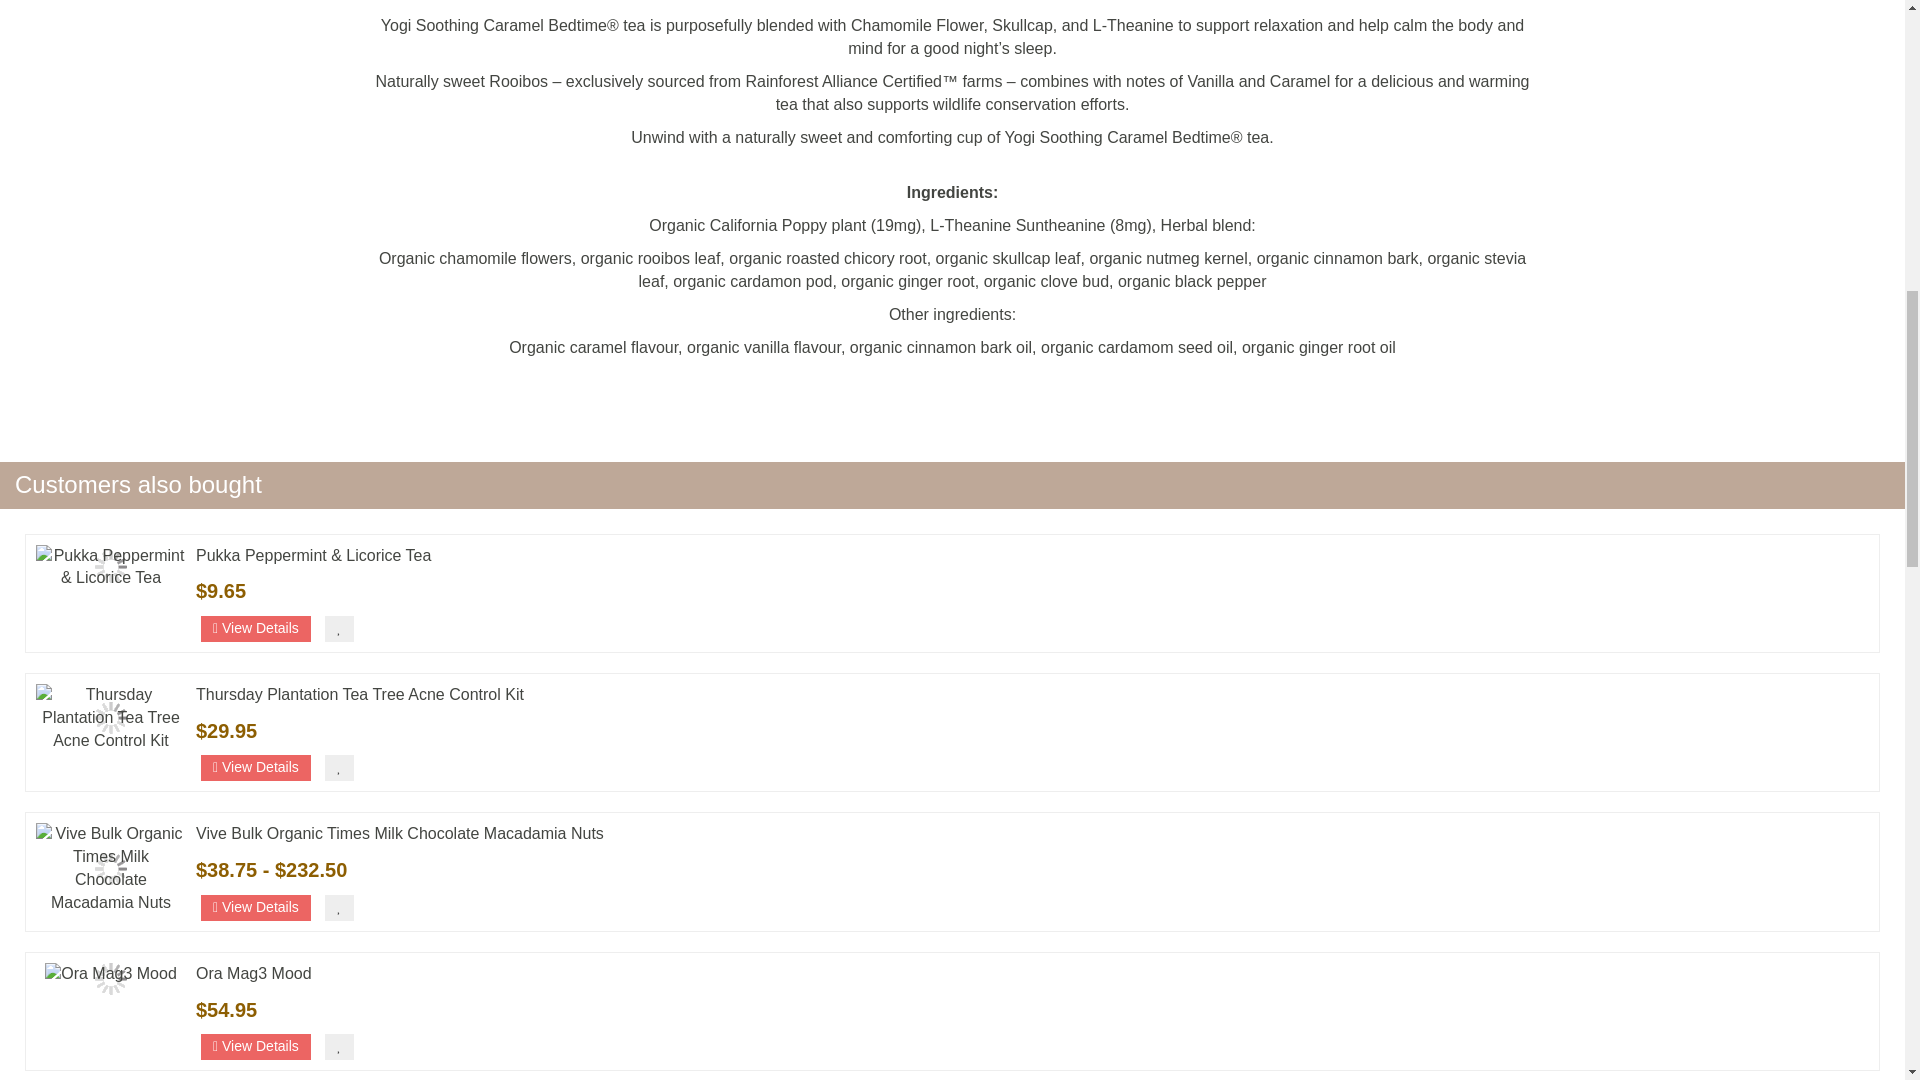 The height and width of the screenshot is (1080, 1920). Describe the element at coordinates (338, 908) in the screenshot. I see `Add to Wish List` at that location.